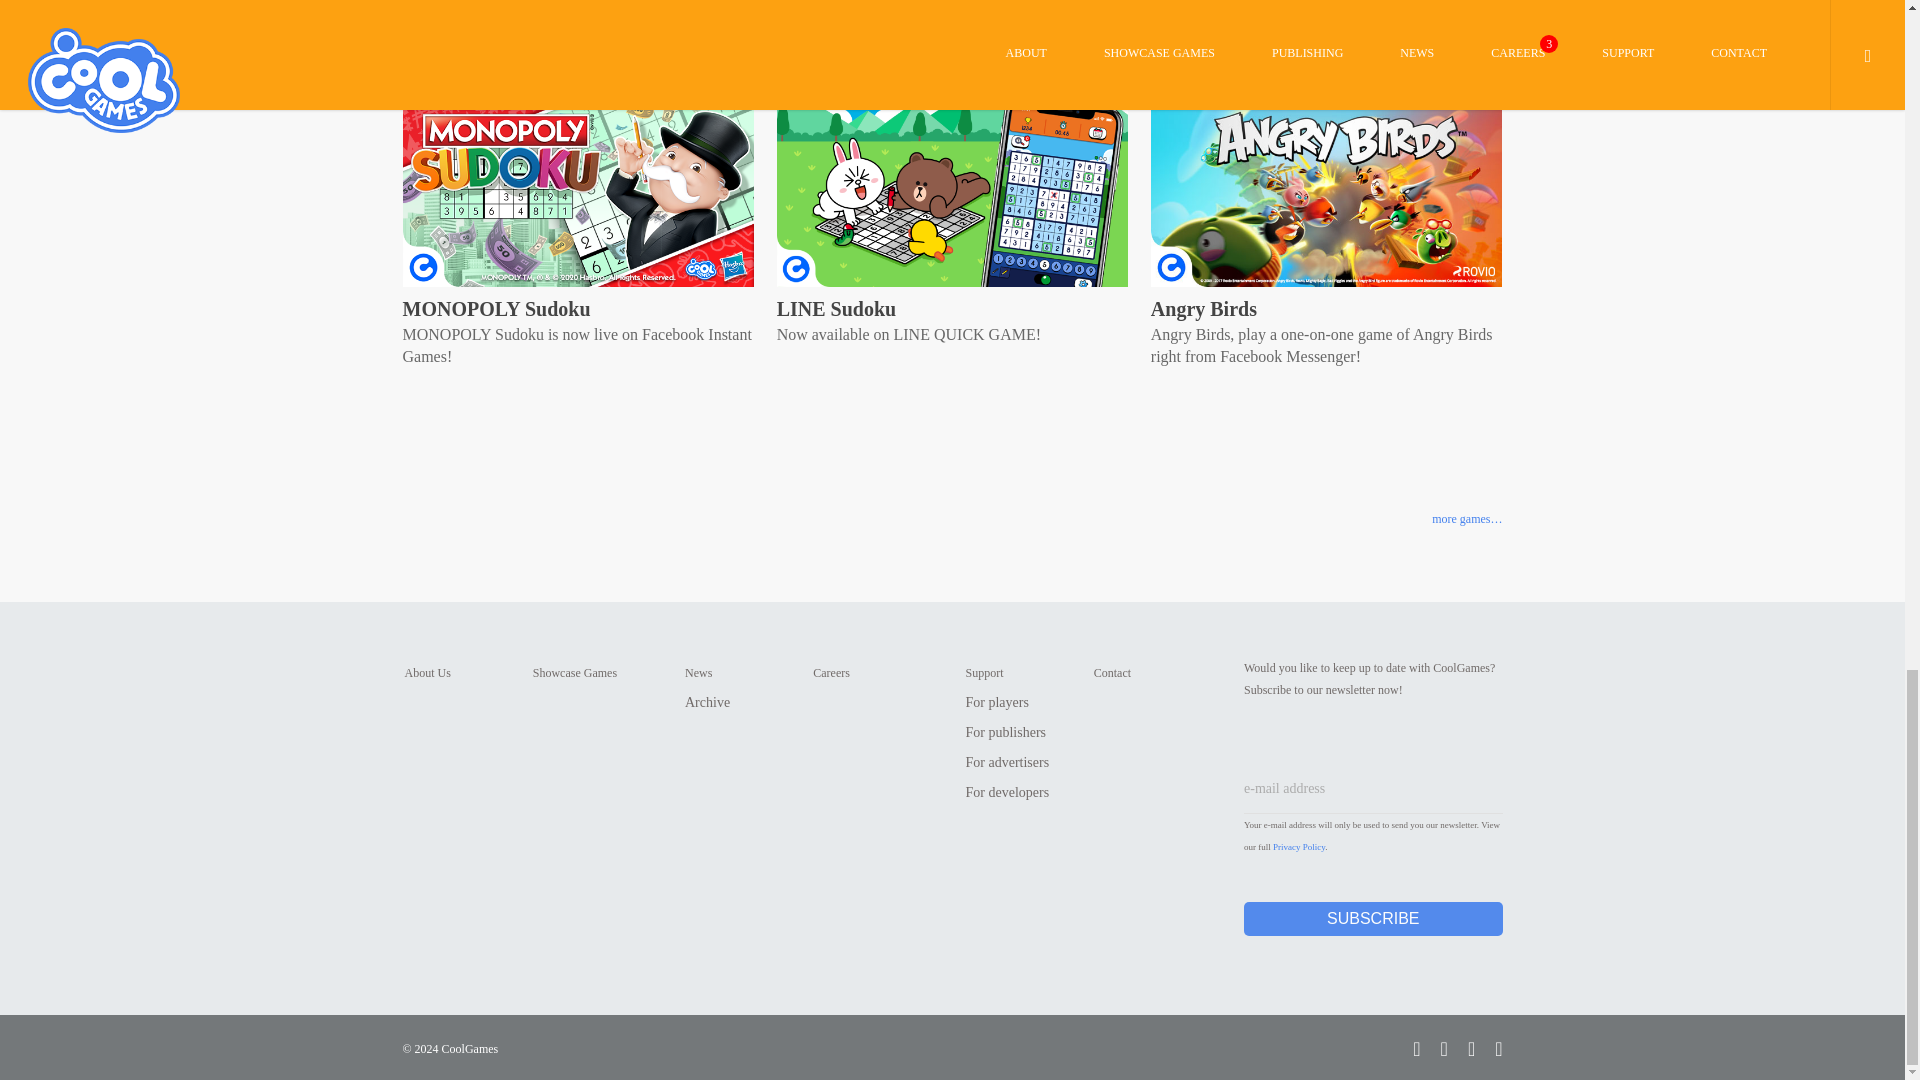 Image resolution: width=1920 pixels, height=1080 pixels. Describe the element at coordinates (574, 673) in the screenshot. I see `Showcase Games` at that location.